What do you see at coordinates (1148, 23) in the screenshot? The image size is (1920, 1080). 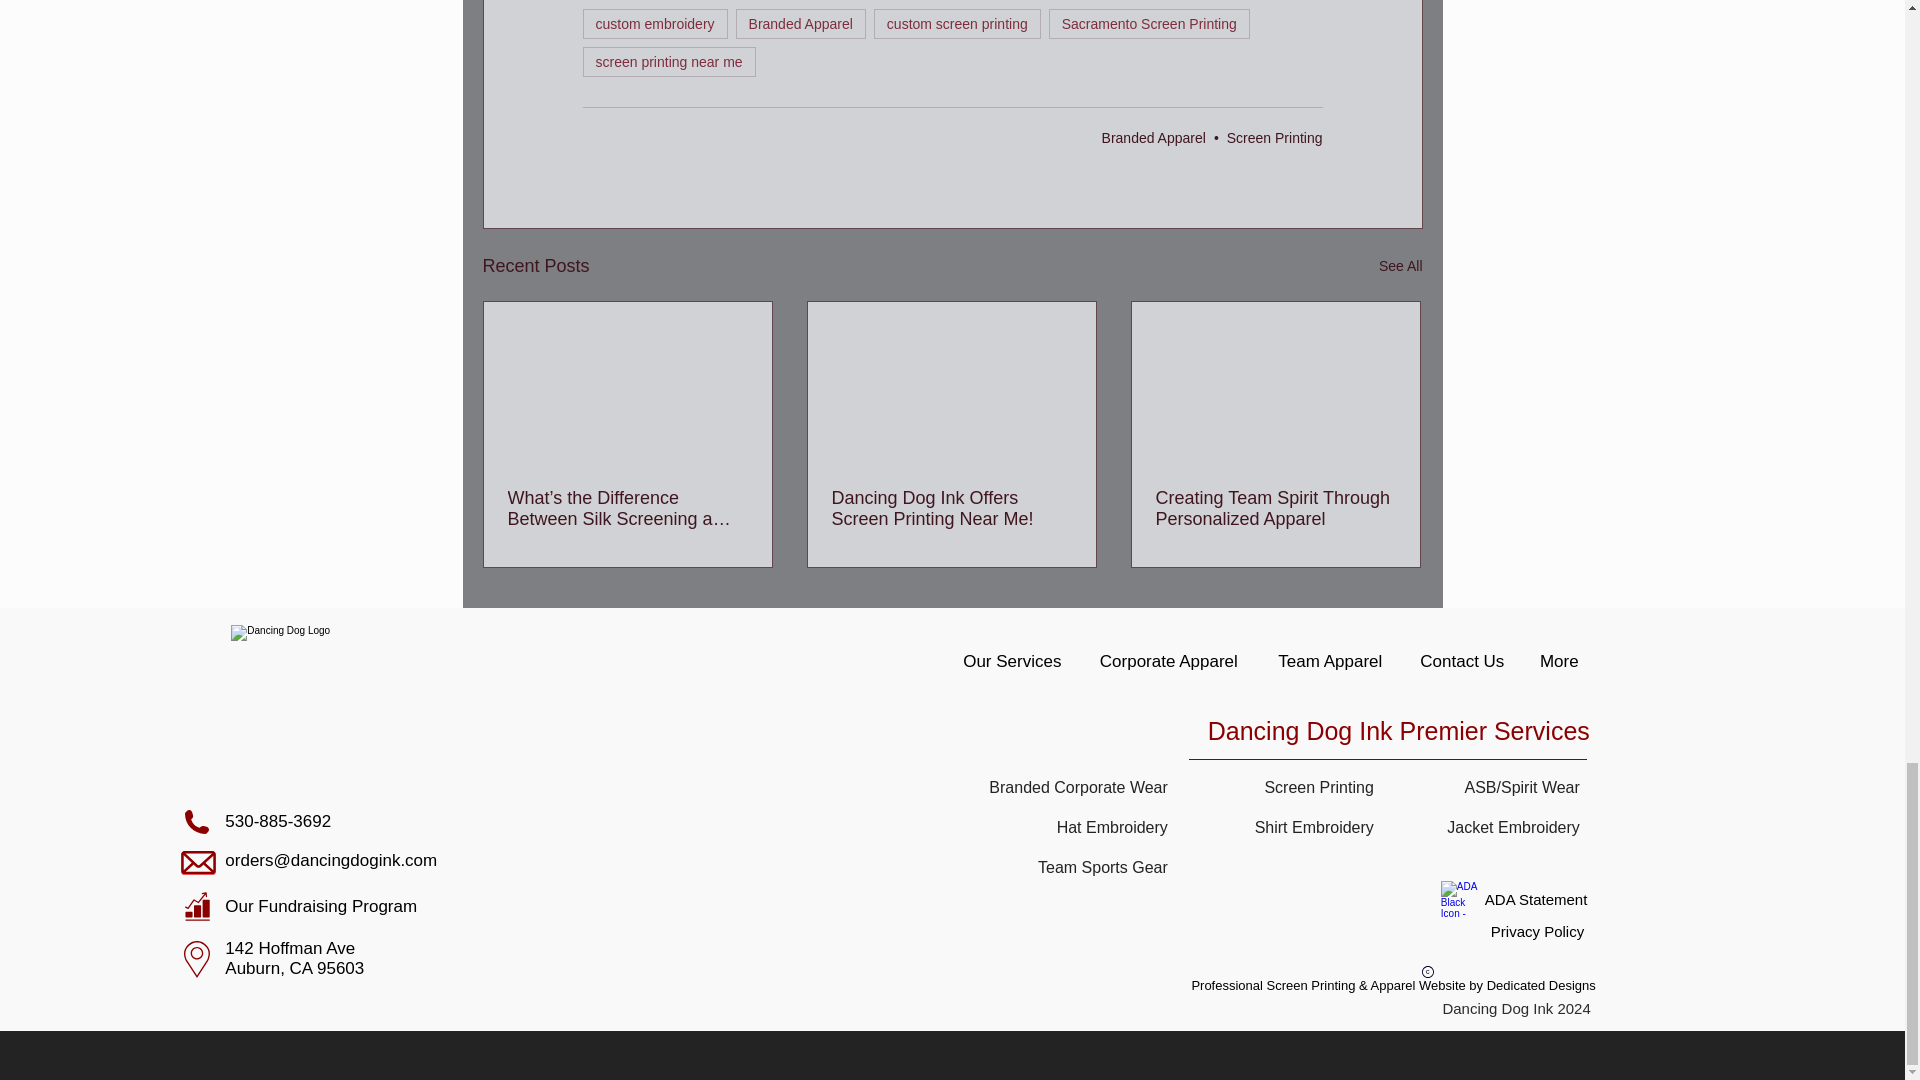 I see `Sacramento Screen Printing` at bounding box center [1148, 23].